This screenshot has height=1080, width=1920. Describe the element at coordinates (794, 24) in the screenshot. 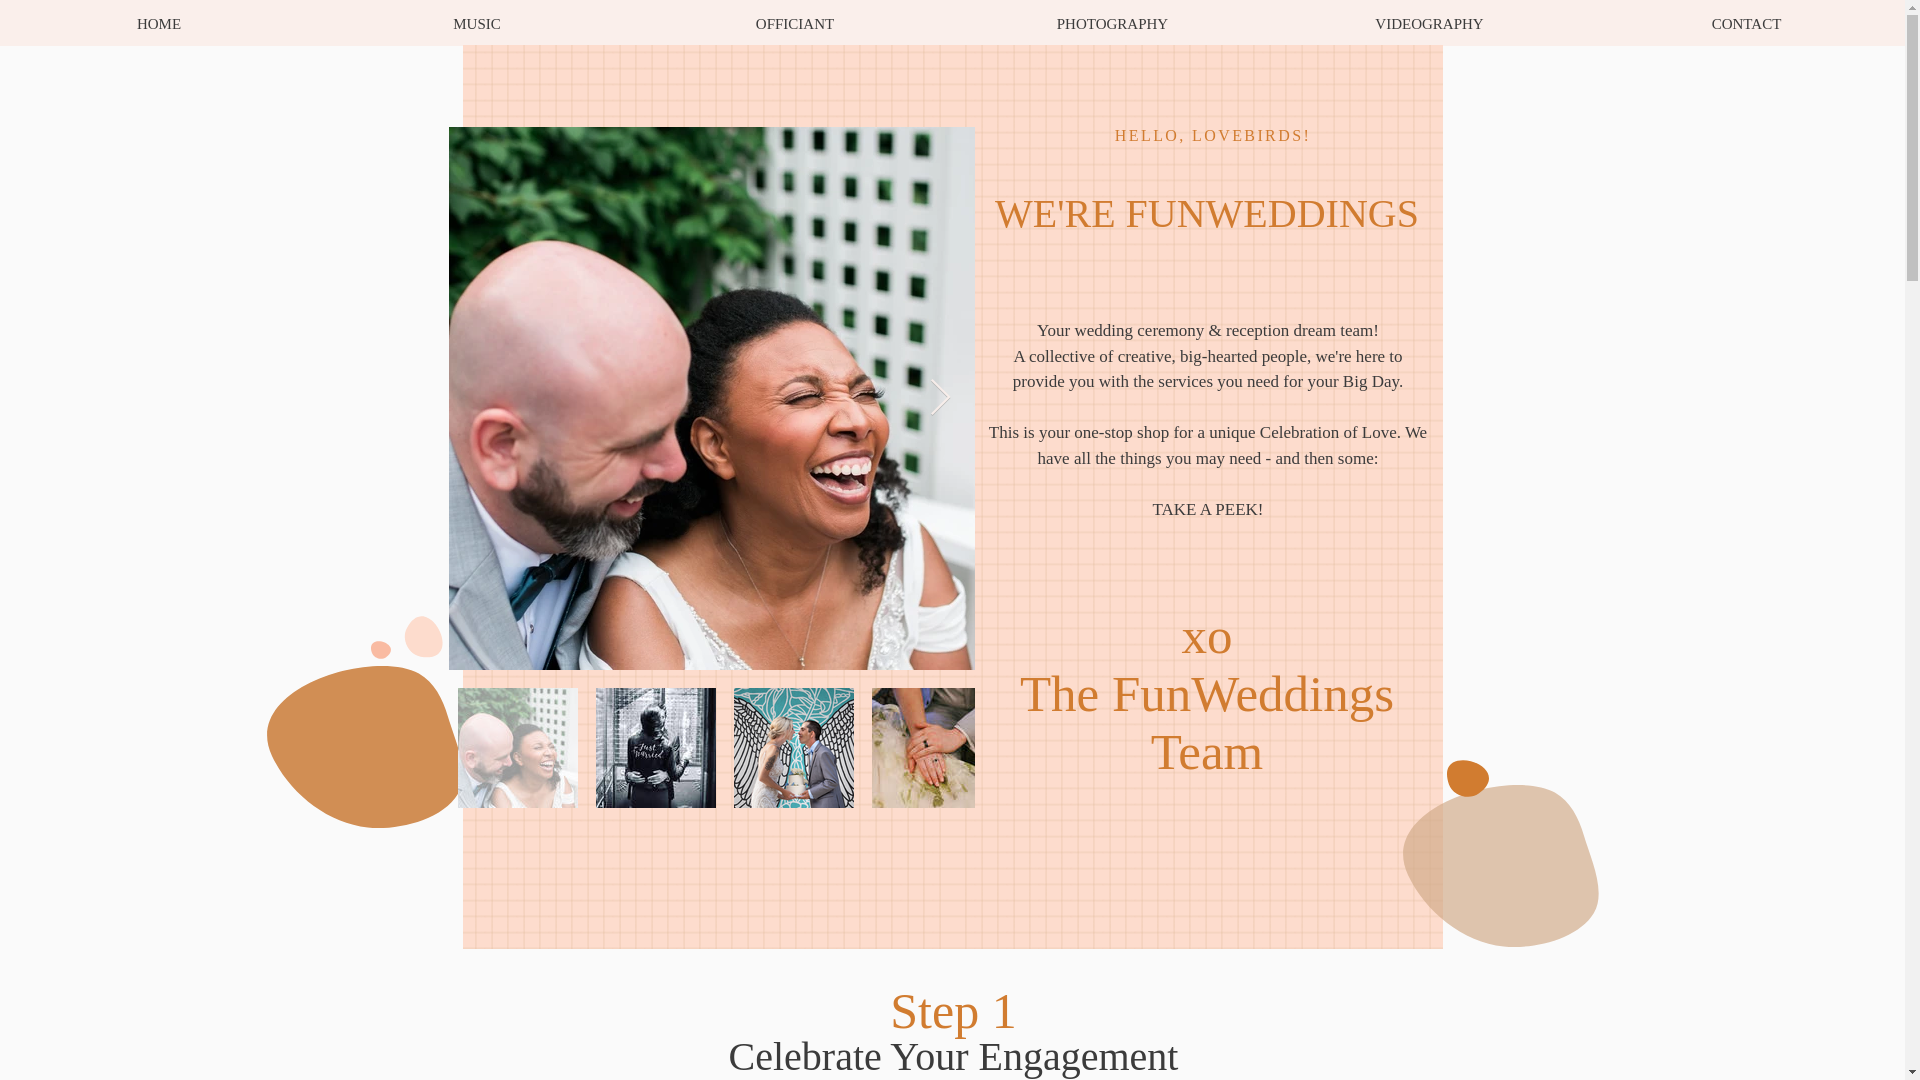

I see `OFFICIANT` at that location.